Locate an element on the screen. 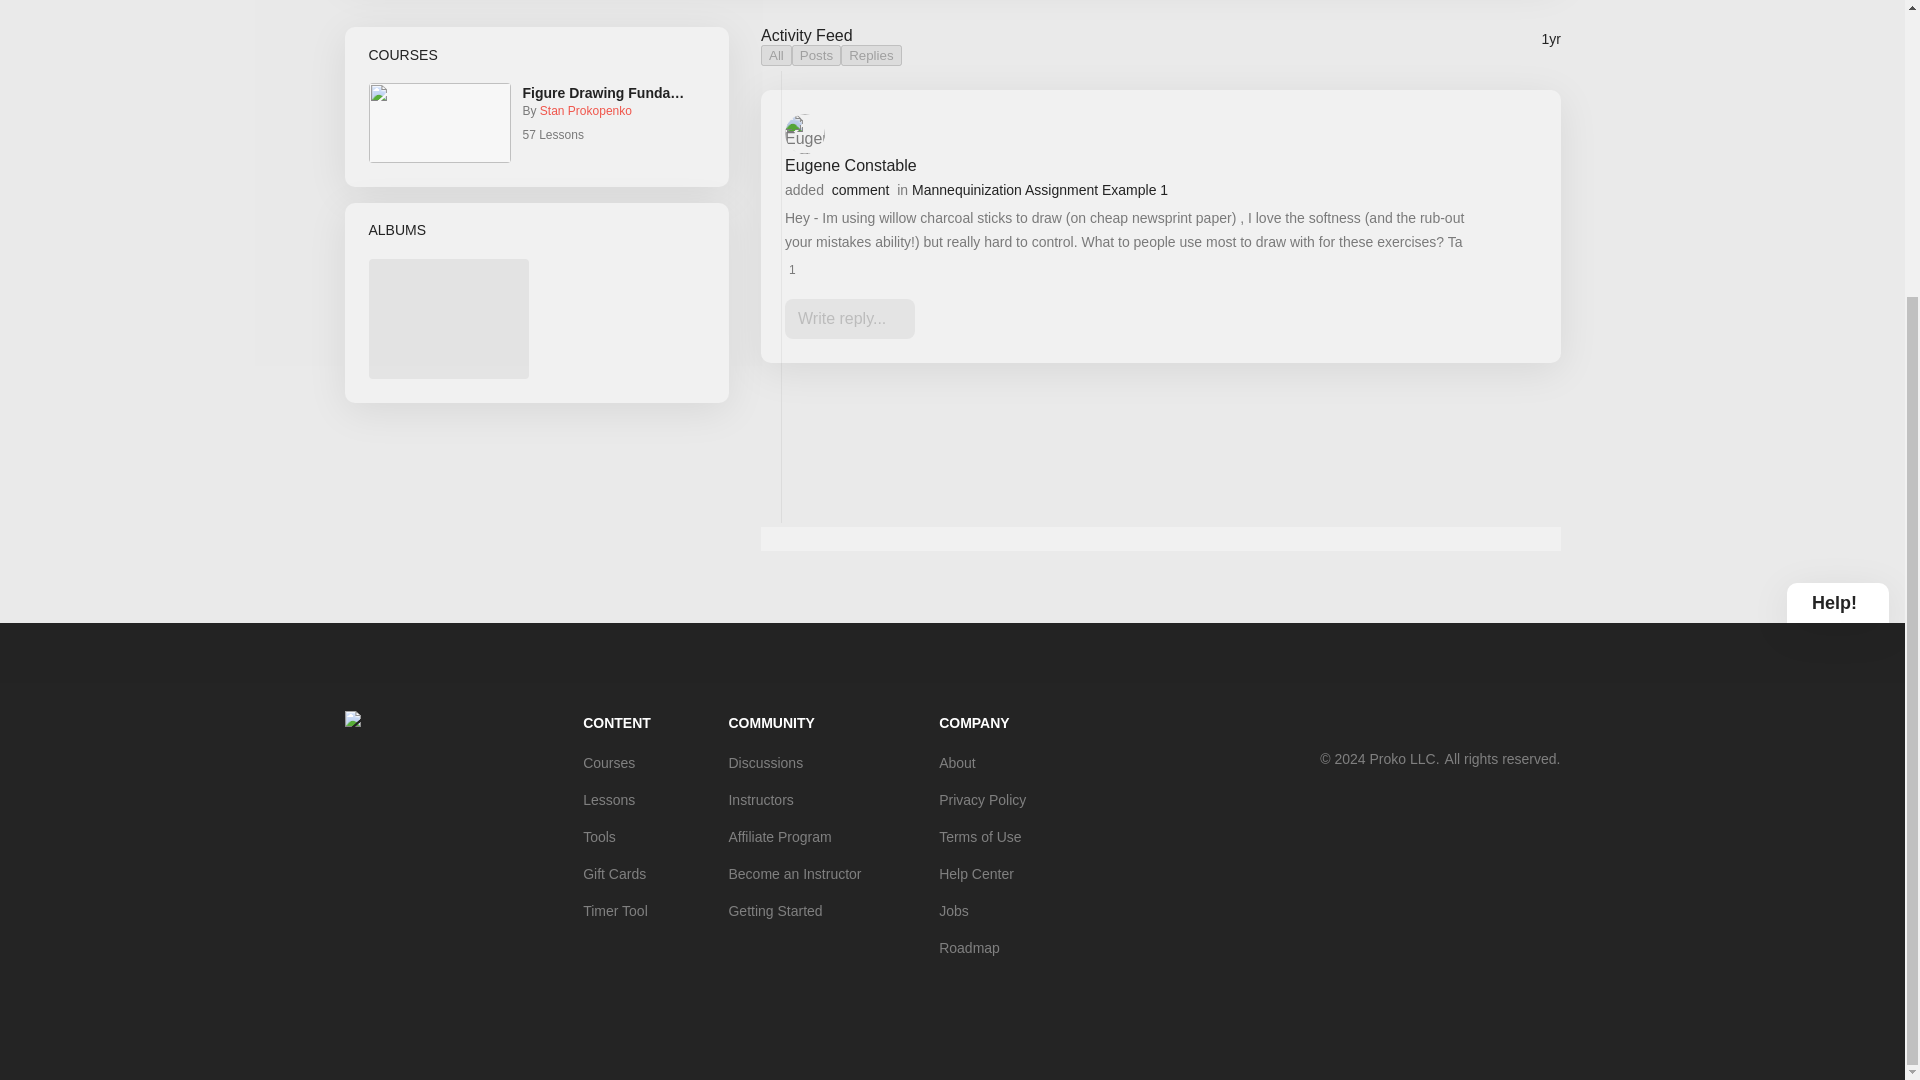 The height and width of the screenshot is (1080, 1920). Eugene Constable is located at coordinates (849, 166).